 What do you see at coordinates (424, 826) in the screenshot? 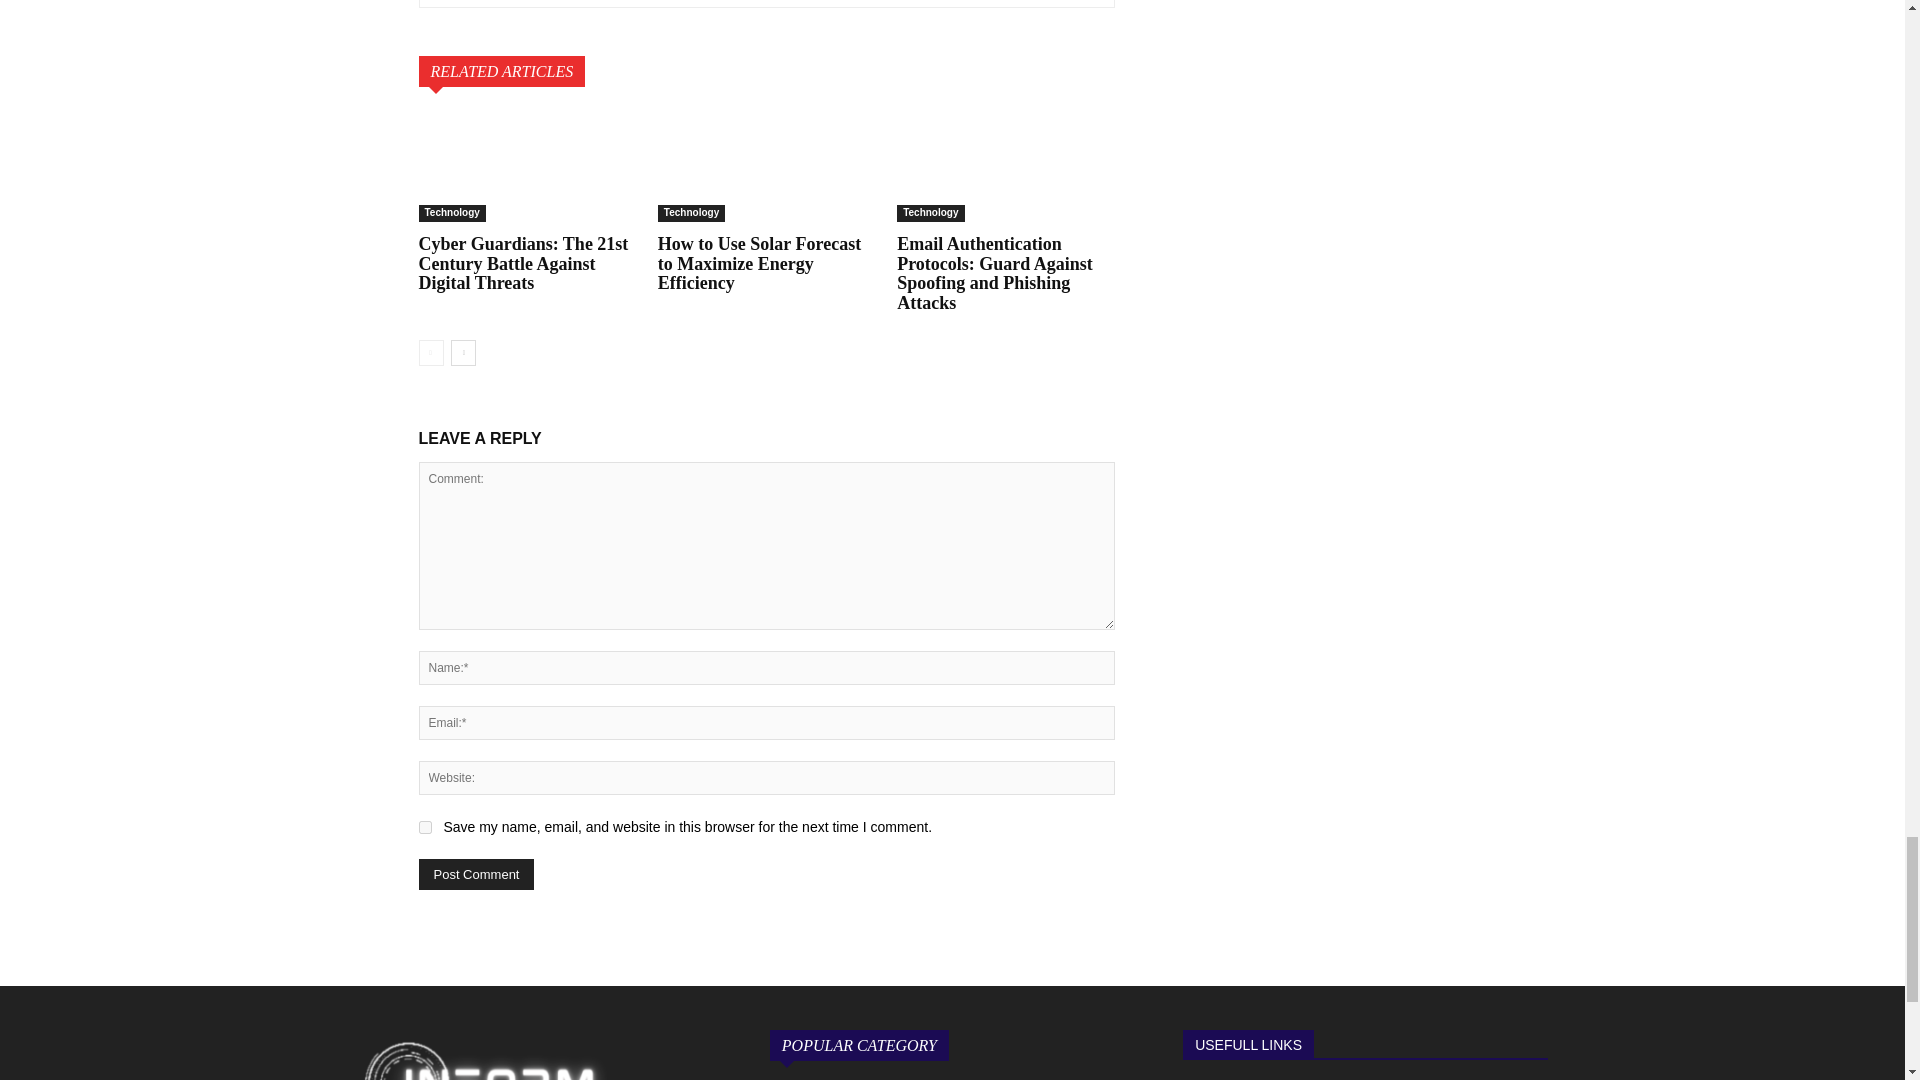
I see `yes` at bounding box center [424, 826].